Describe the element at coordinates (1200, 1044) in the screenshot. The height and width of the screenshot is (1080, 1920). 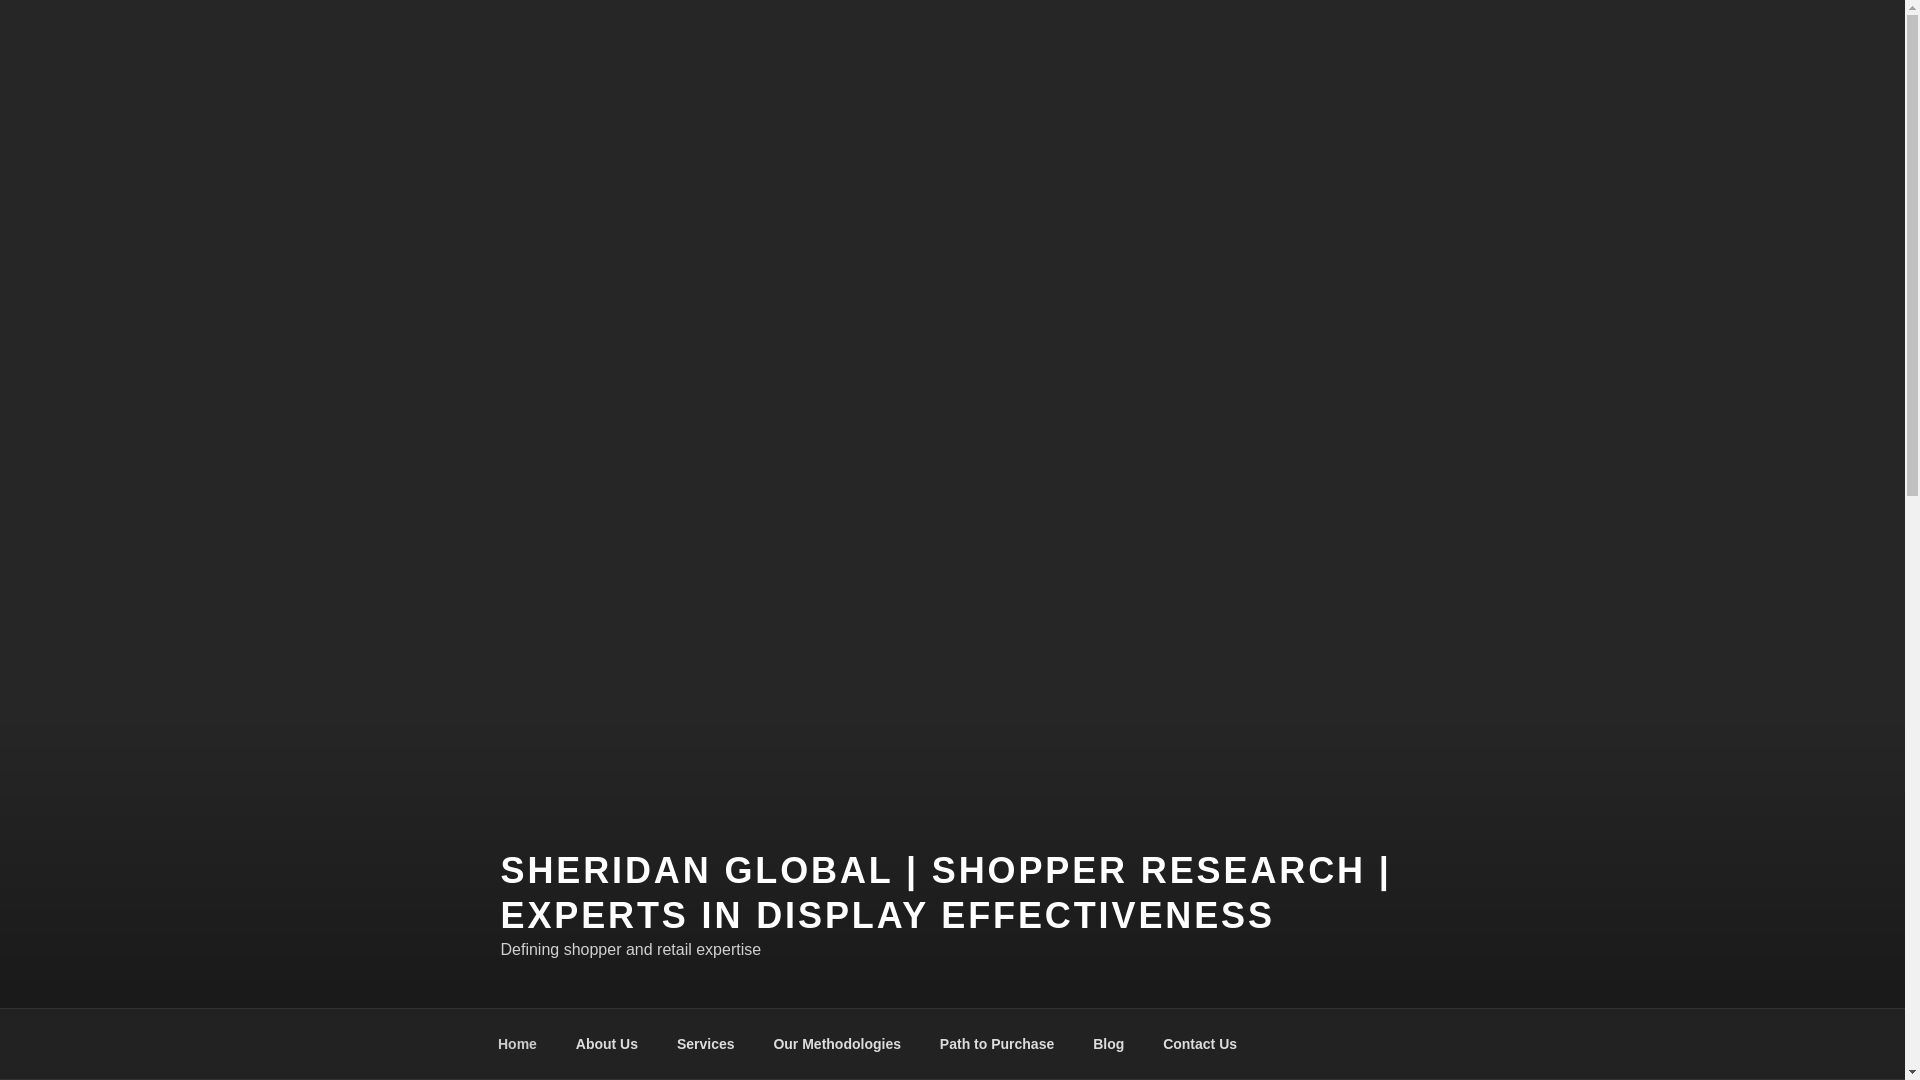
I see `Contact Us` at that location.